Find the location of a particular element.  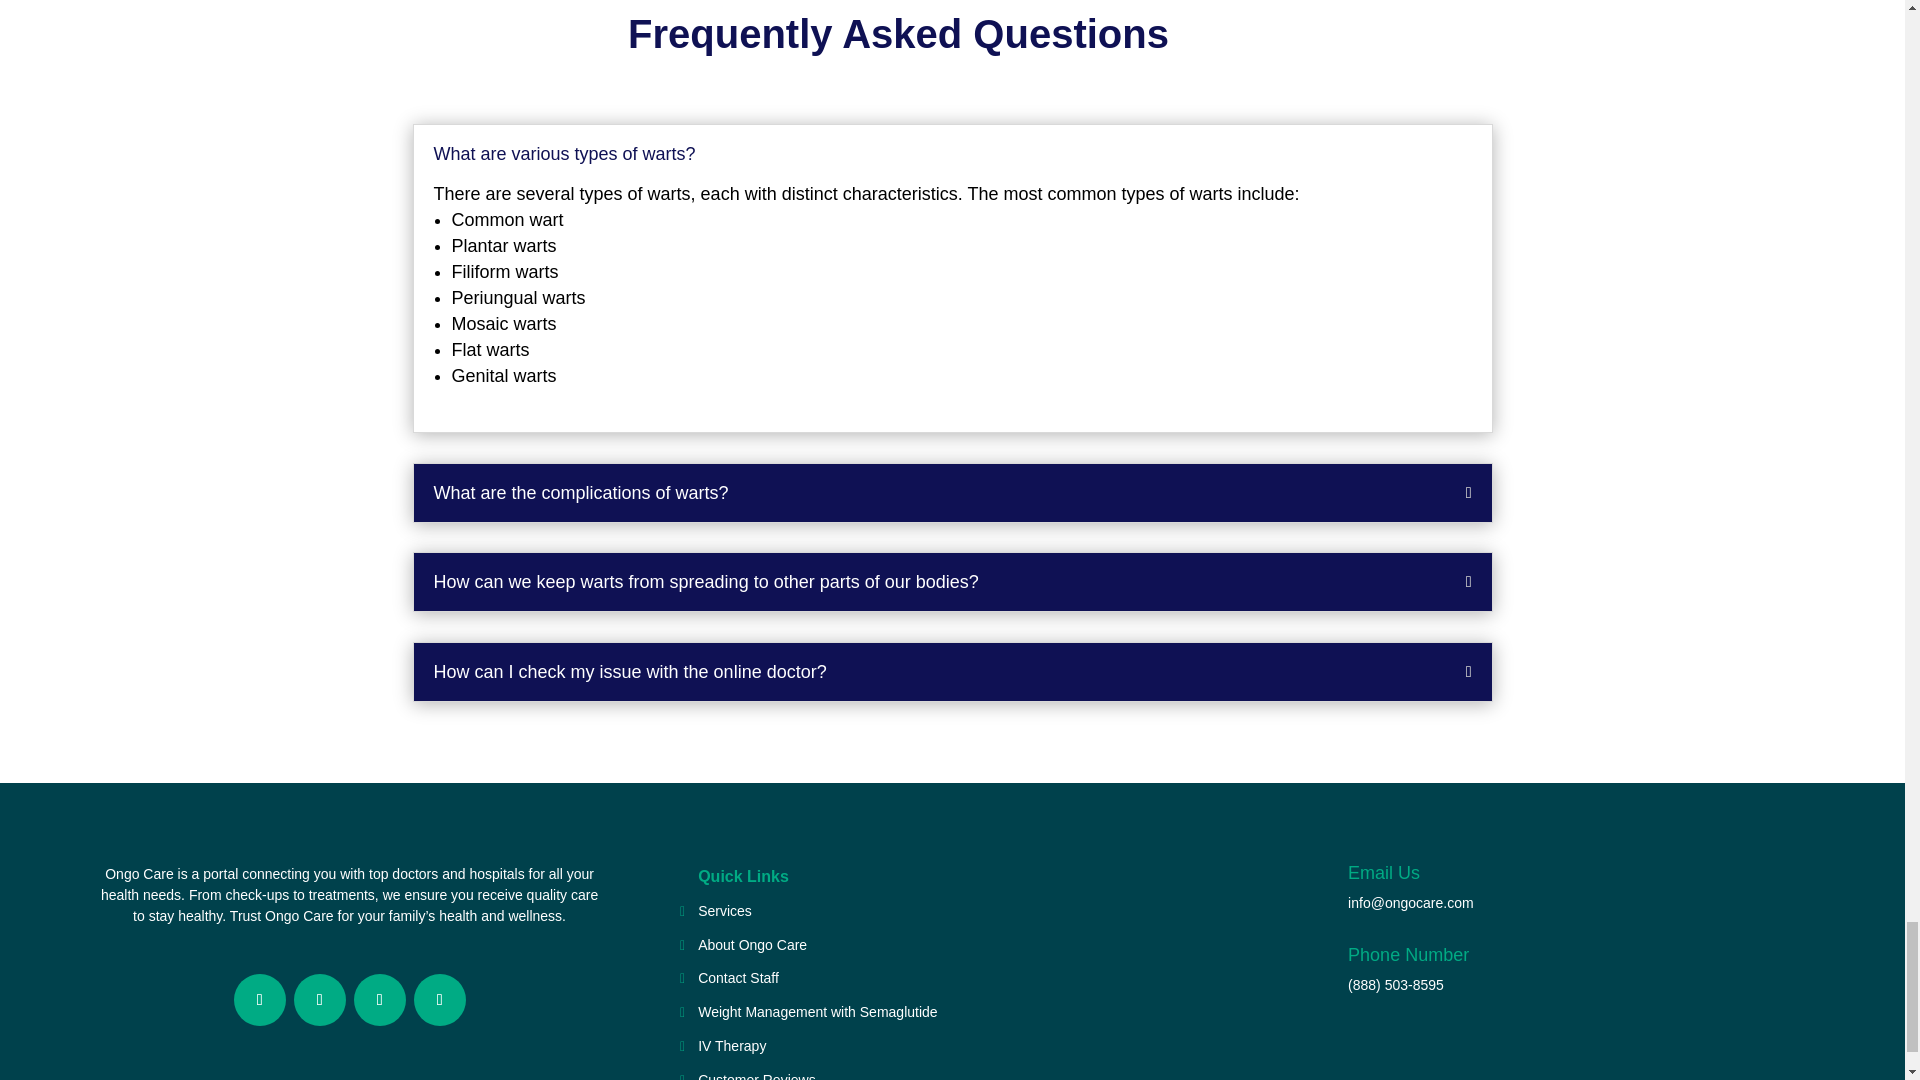

Weight Management with Semaglutide is located at coordinates (817, 1012).